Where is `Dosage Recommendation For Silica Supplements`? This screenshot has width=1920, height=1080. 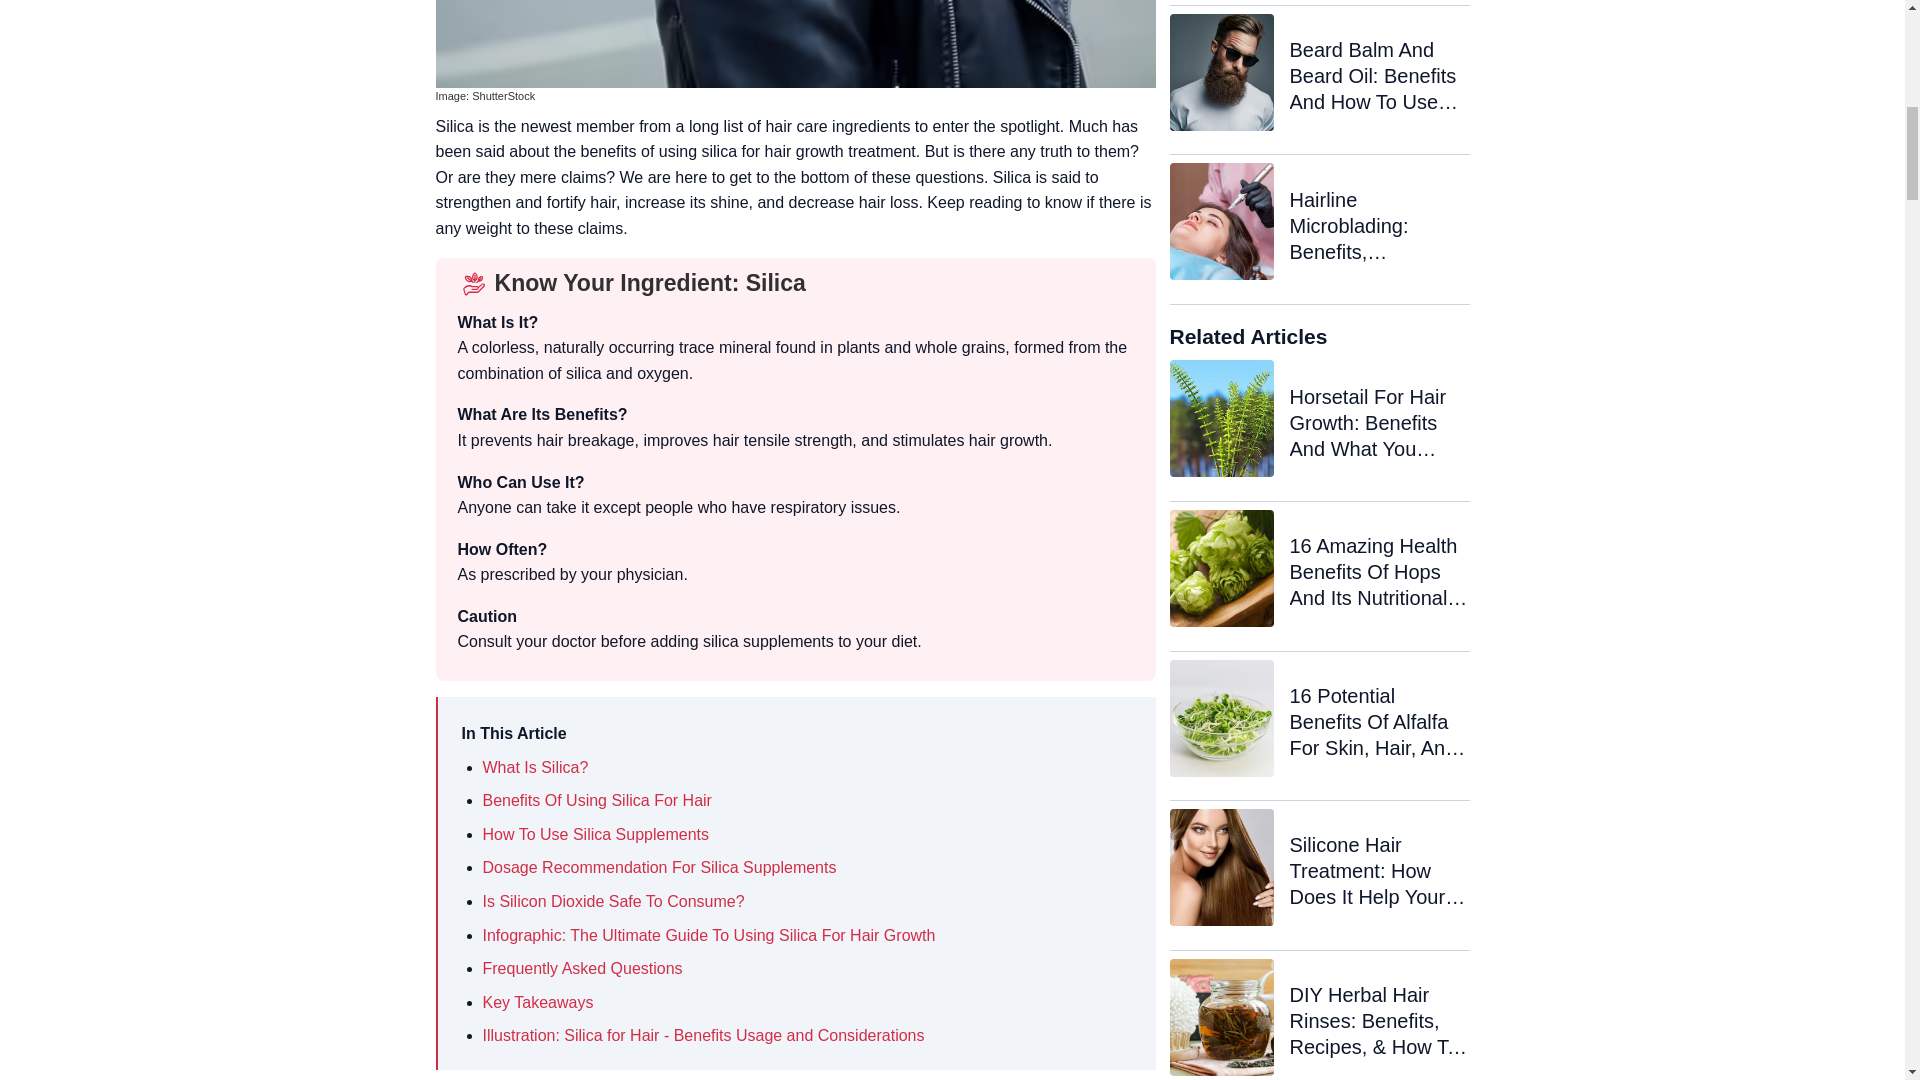 Dosage Recommendation For Silica Supplements is located at coordinates (658, 866).